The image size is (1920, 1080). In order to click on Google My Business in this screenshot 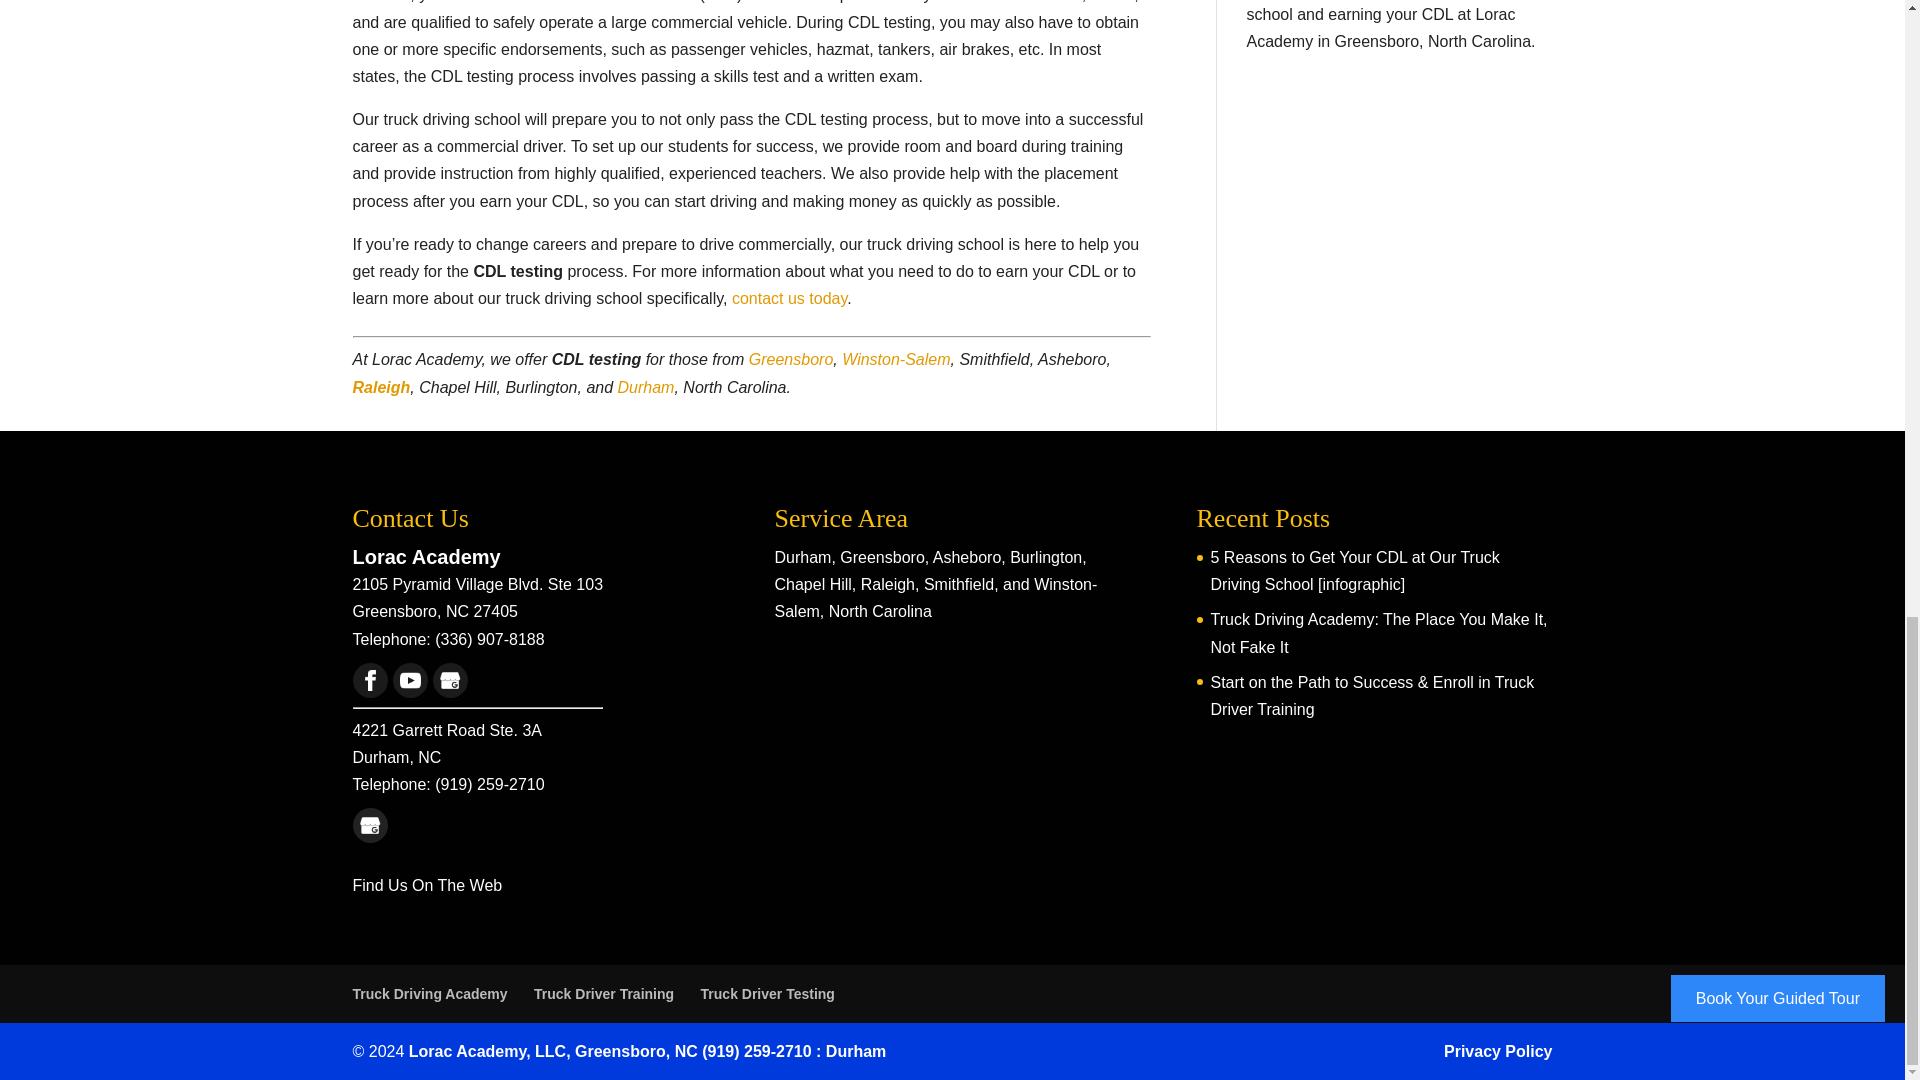, I will do `click(370, 825)`.